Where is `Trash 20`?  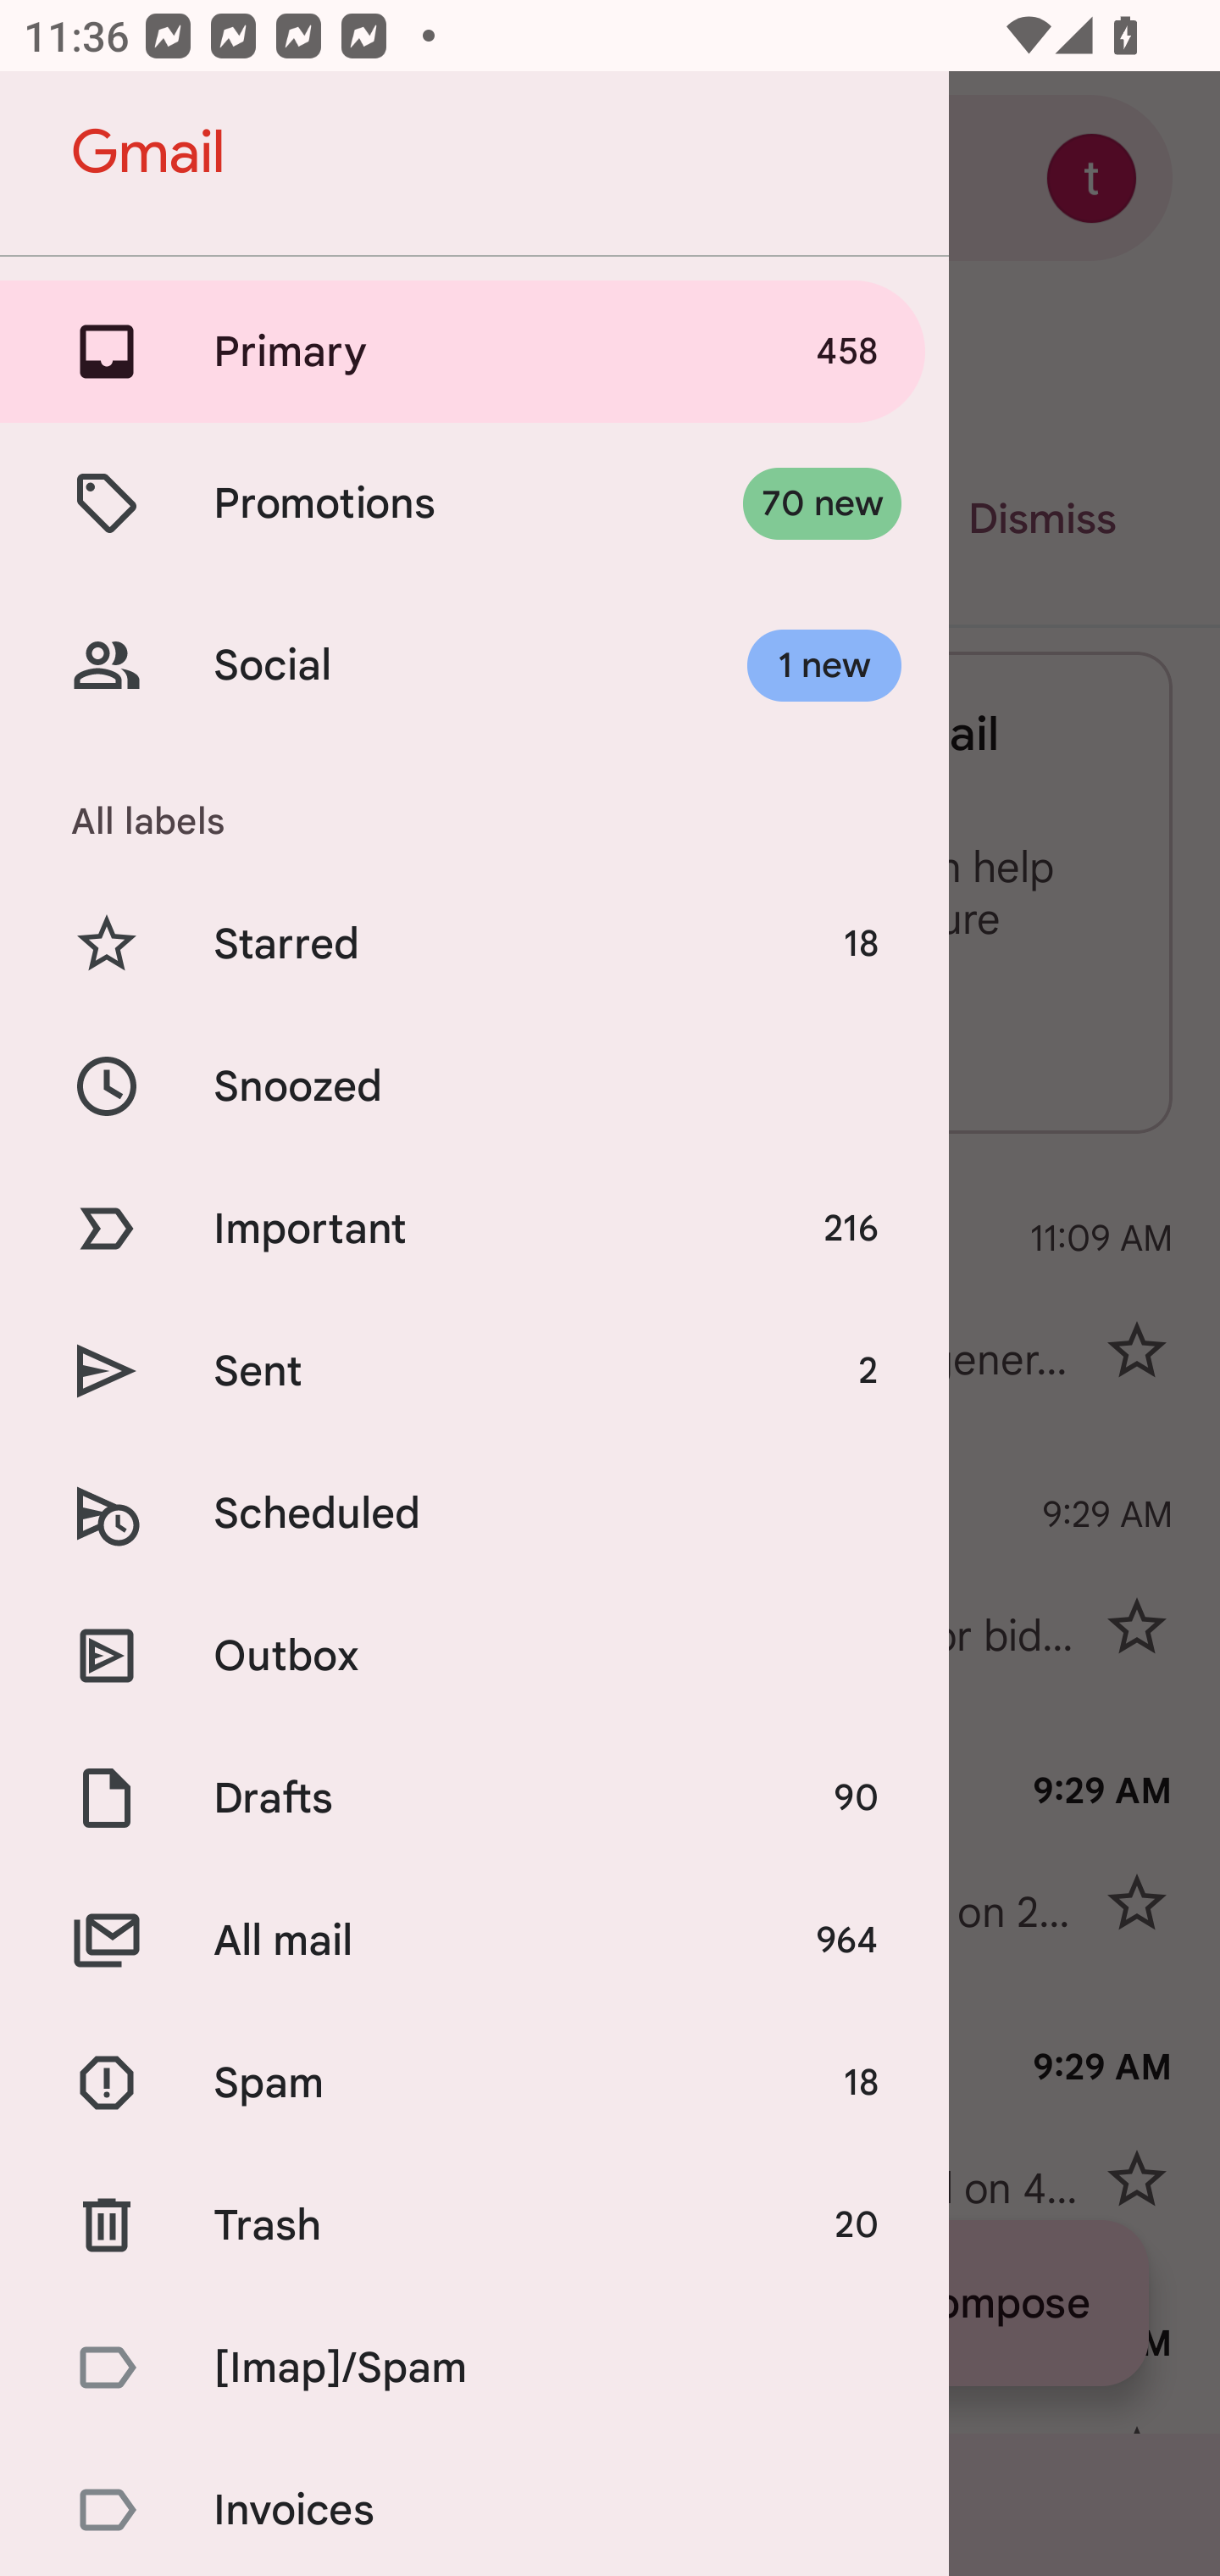
Trash 20 is located at coordinates (474, 2223).